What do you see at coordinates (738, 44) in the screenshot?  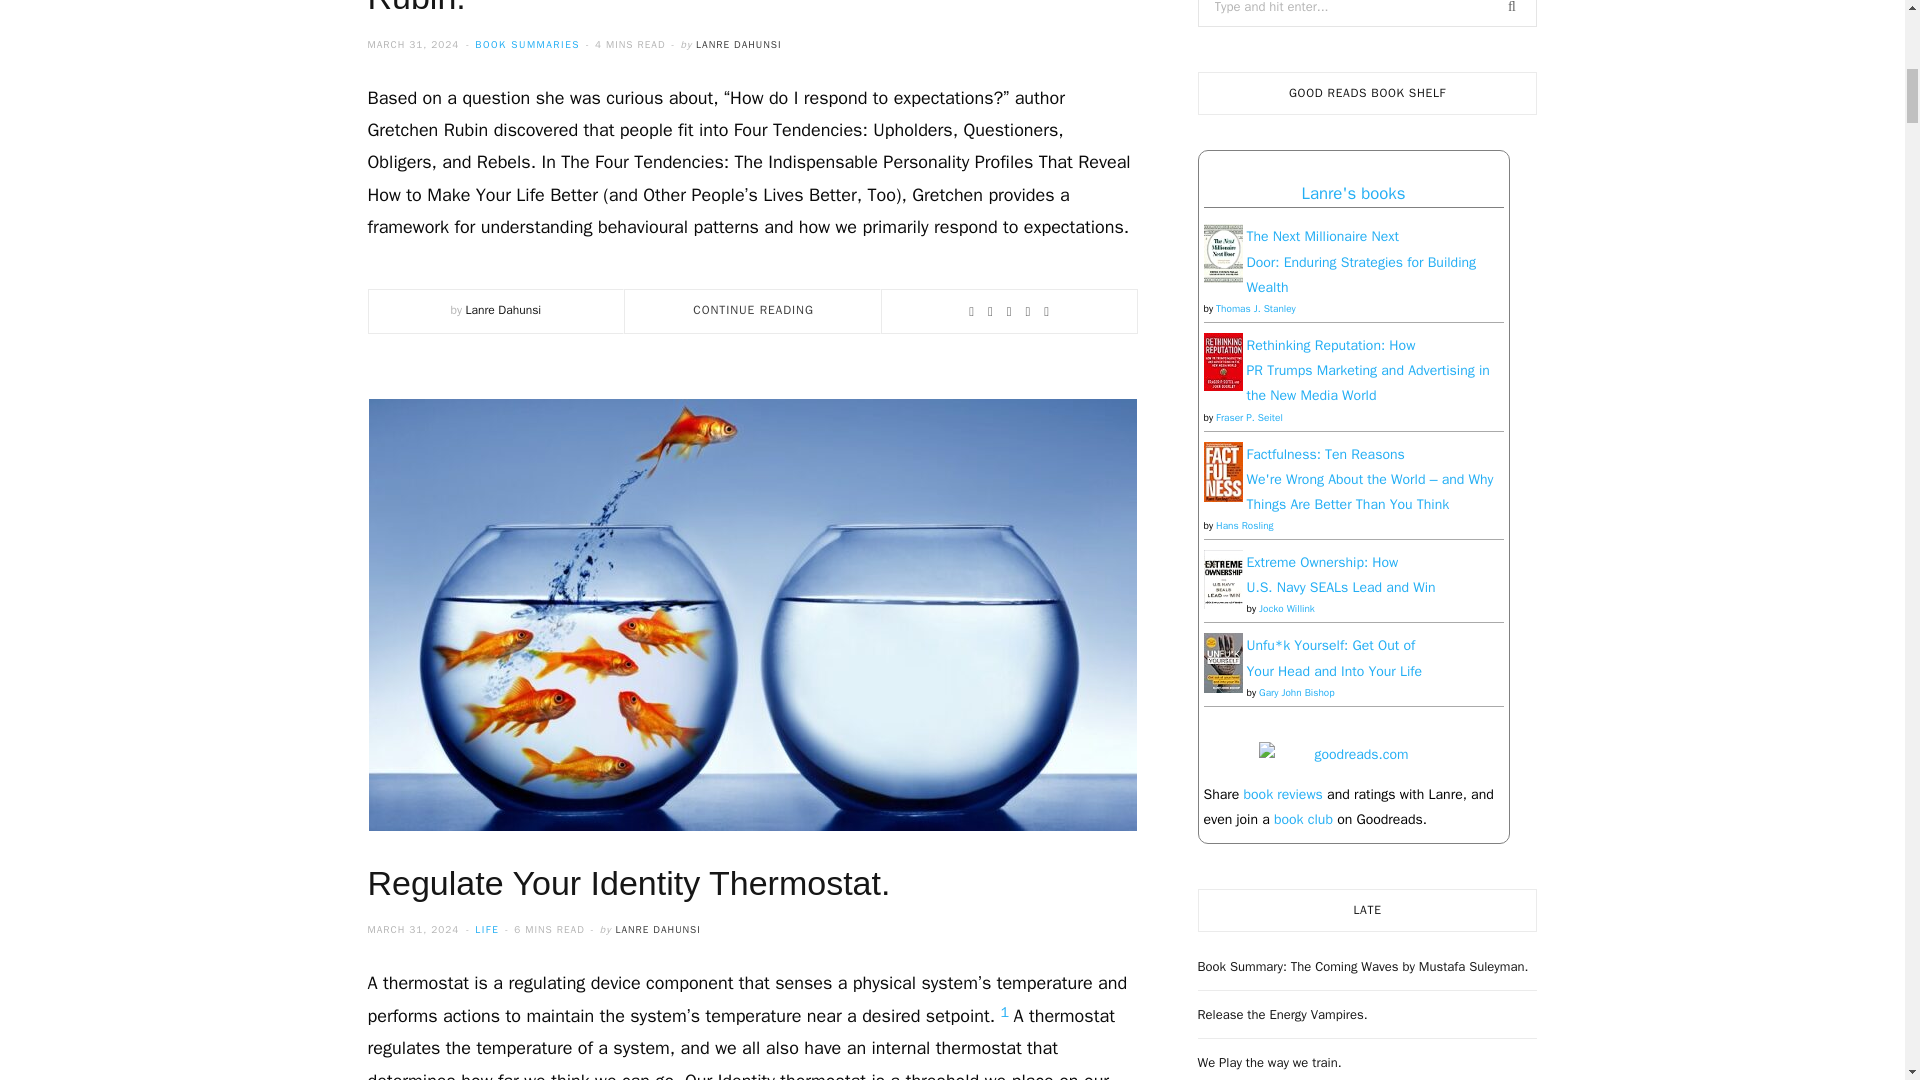 I see `Posts by Lanre Dahunsi` at bounding box center [738, 44].